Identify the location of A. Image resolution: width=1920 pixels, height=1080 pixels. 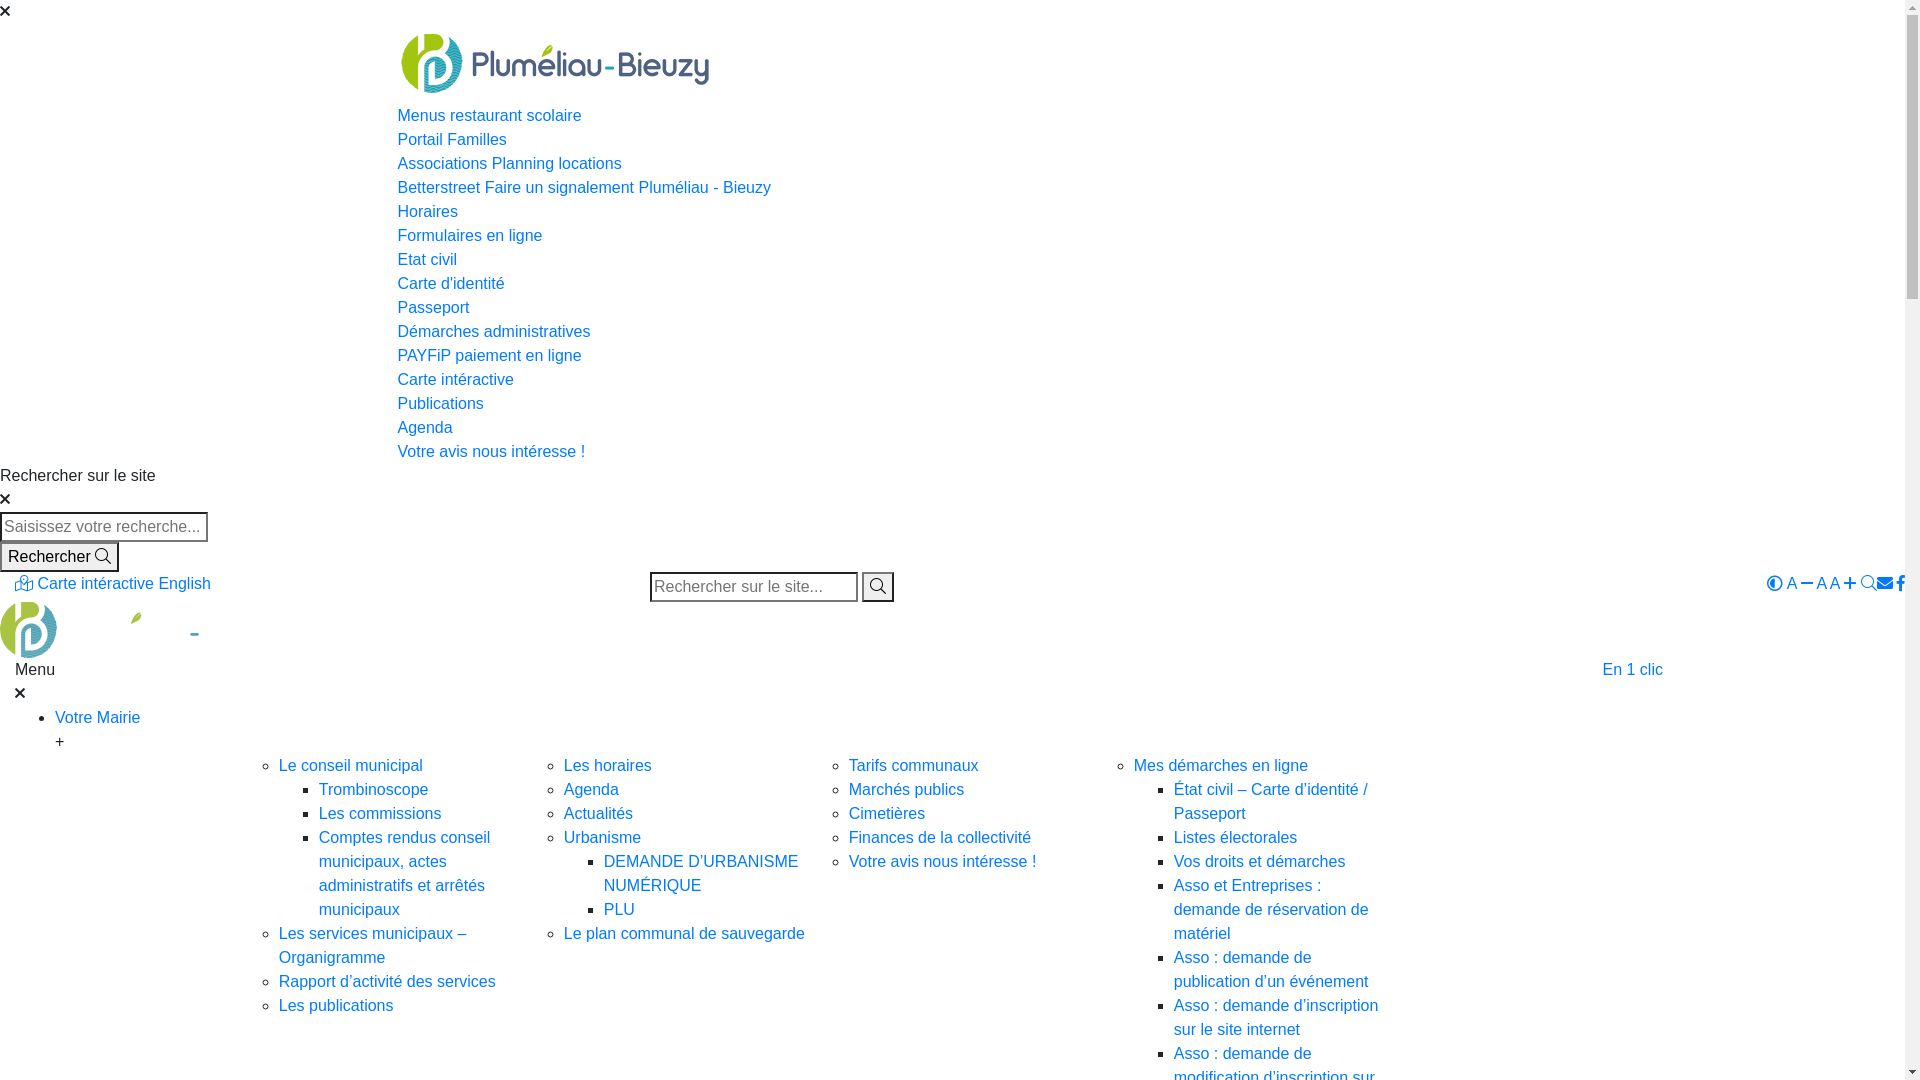
(1802, 584).